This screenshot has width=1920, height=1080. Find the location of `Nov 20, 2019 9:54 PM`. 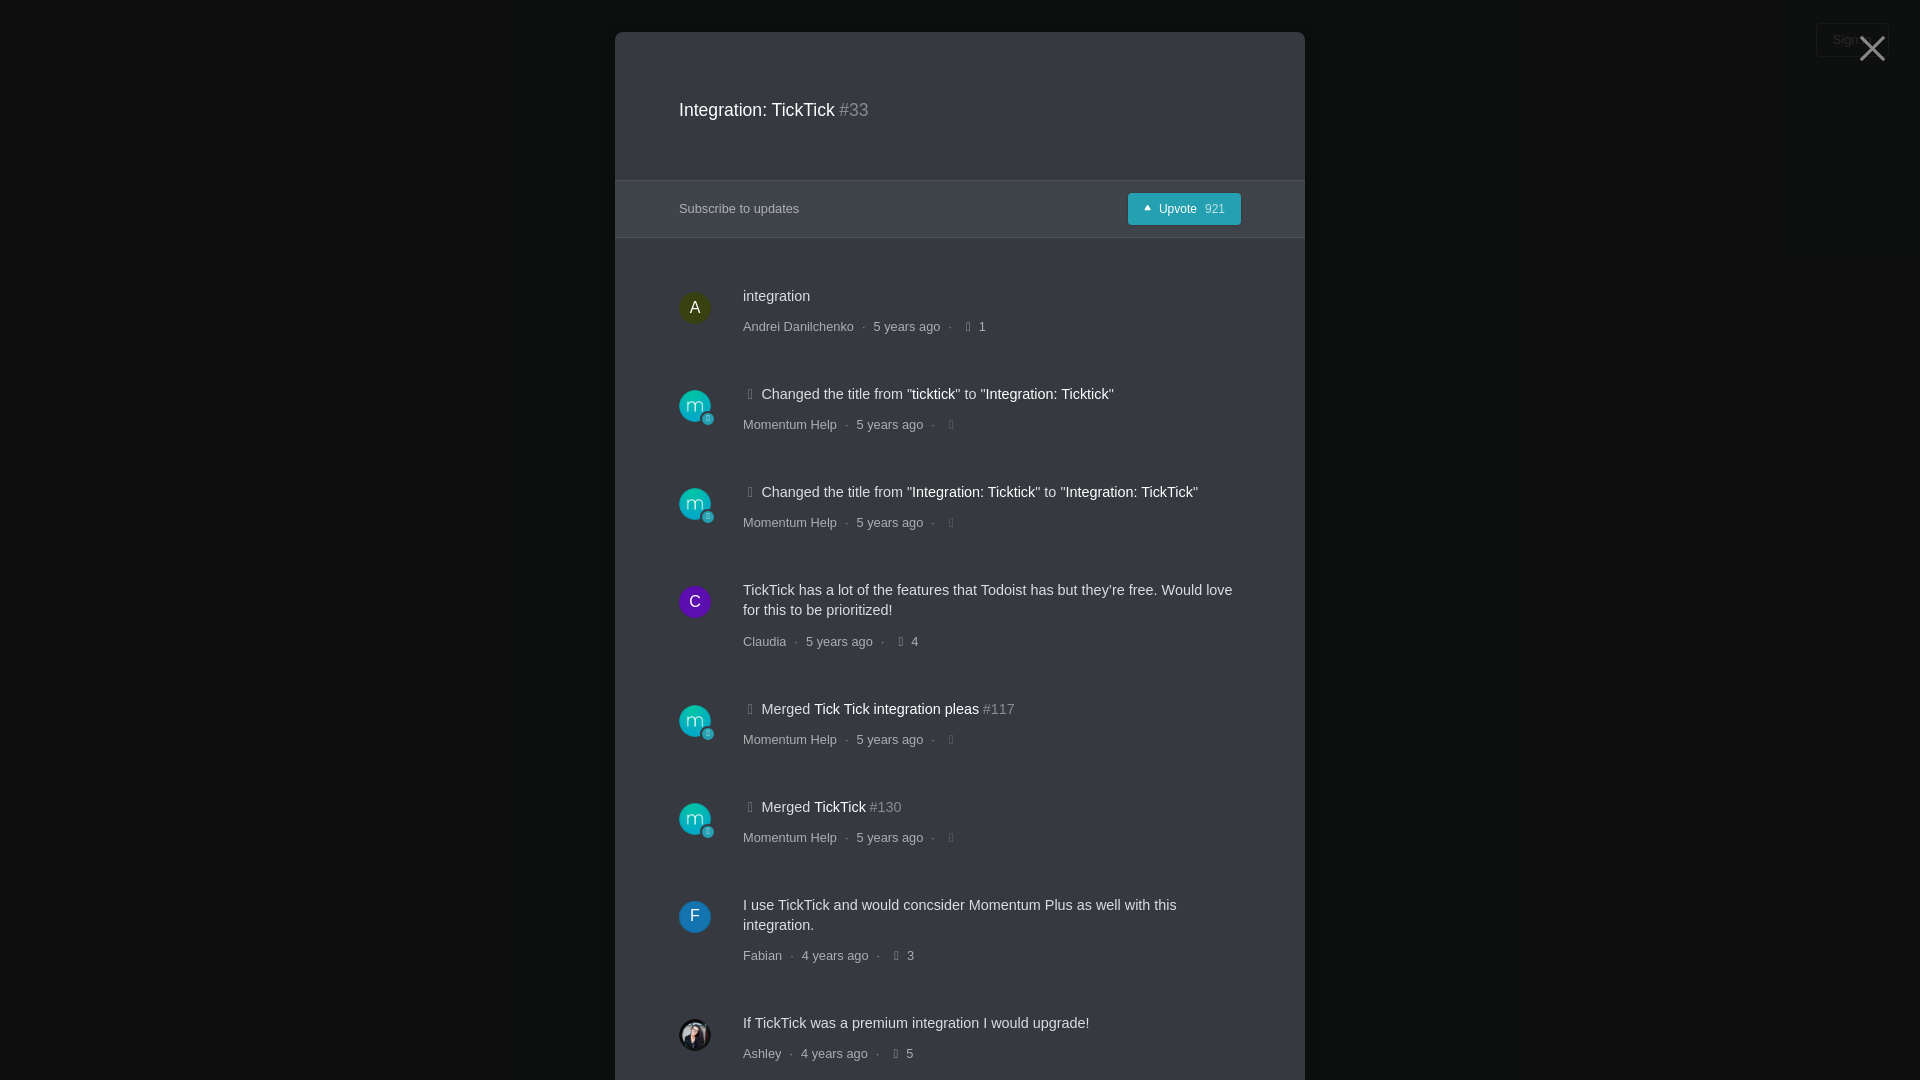

Nov 20, 2019 9:54 PM is located at coordinates (890, 740).